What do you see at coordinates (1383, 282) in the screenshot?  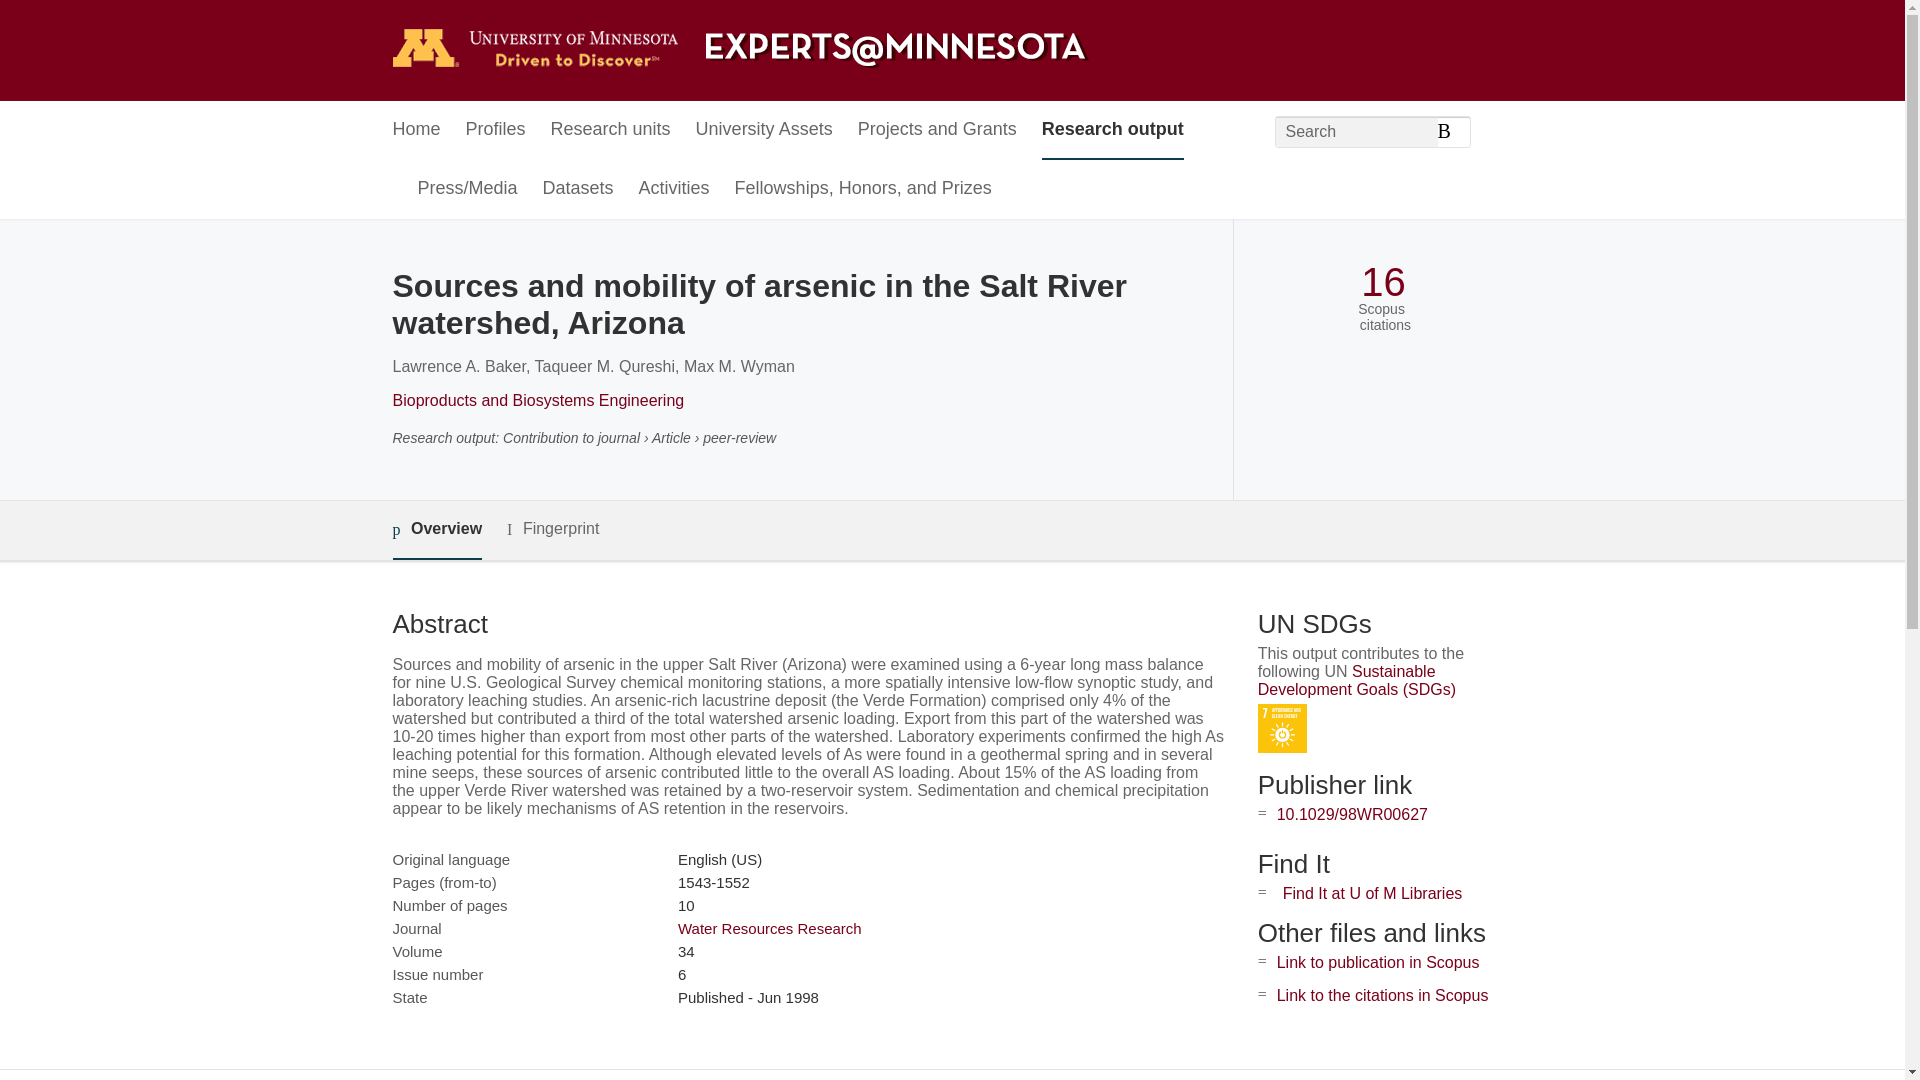 I see `16` at bounding box center [1383, 282].